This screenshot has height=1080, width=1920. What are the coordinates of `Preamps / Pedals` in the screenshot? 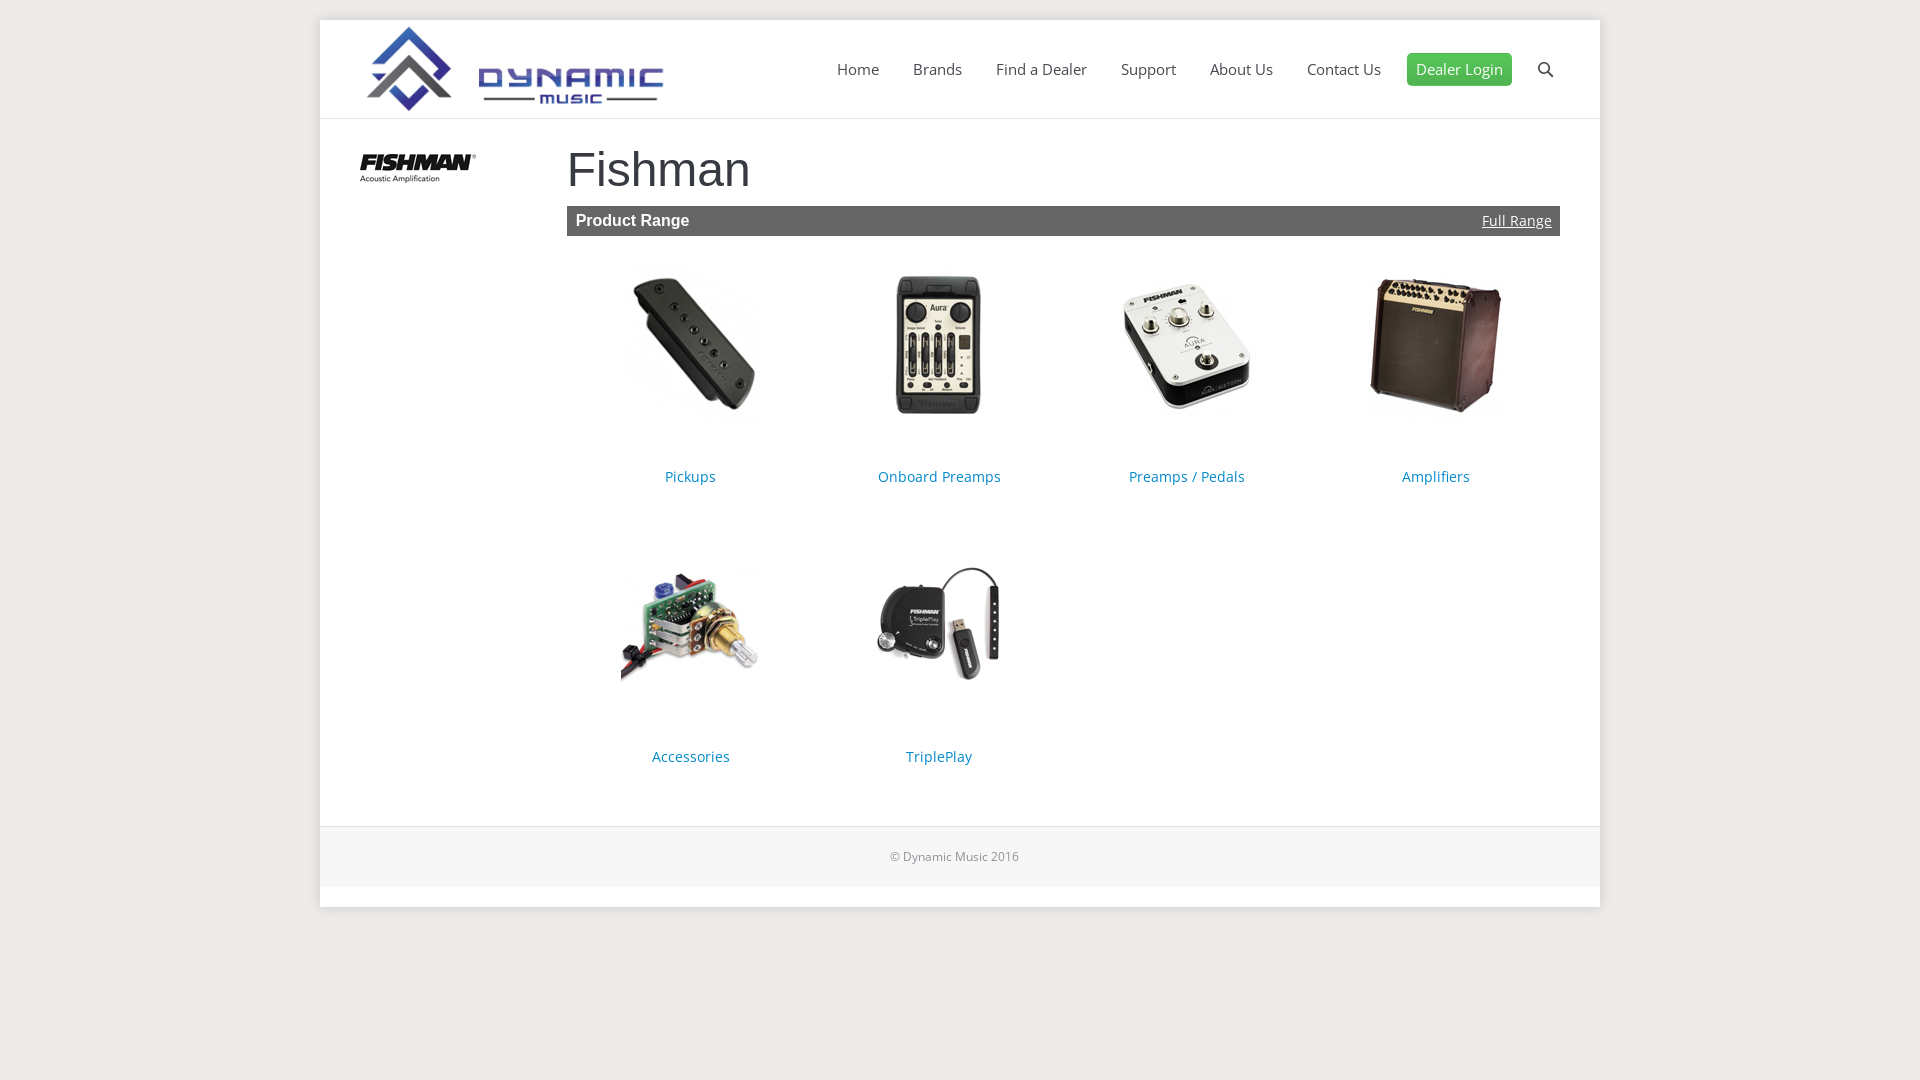 It's located at (1187, 476).